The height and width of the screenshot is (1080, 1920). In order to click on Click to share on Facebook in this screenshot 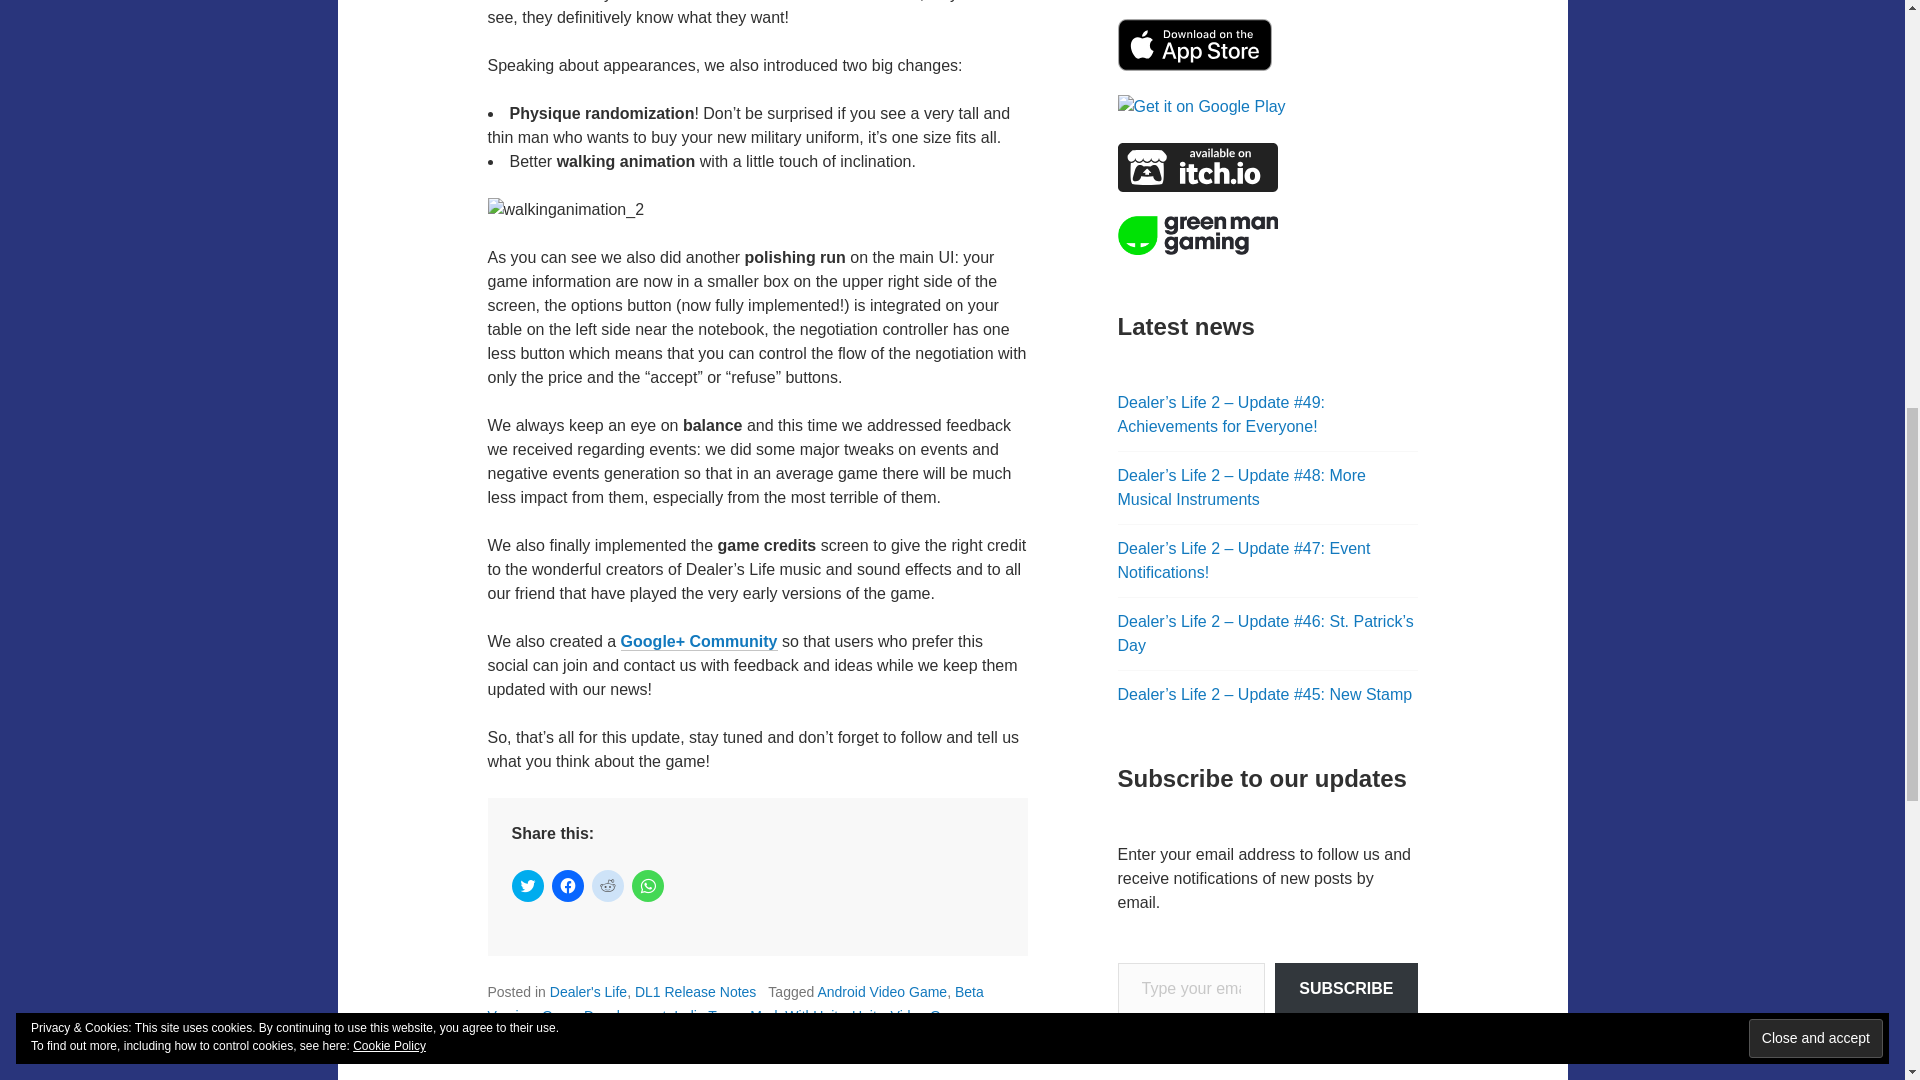, I will do `click(568, 886)`.